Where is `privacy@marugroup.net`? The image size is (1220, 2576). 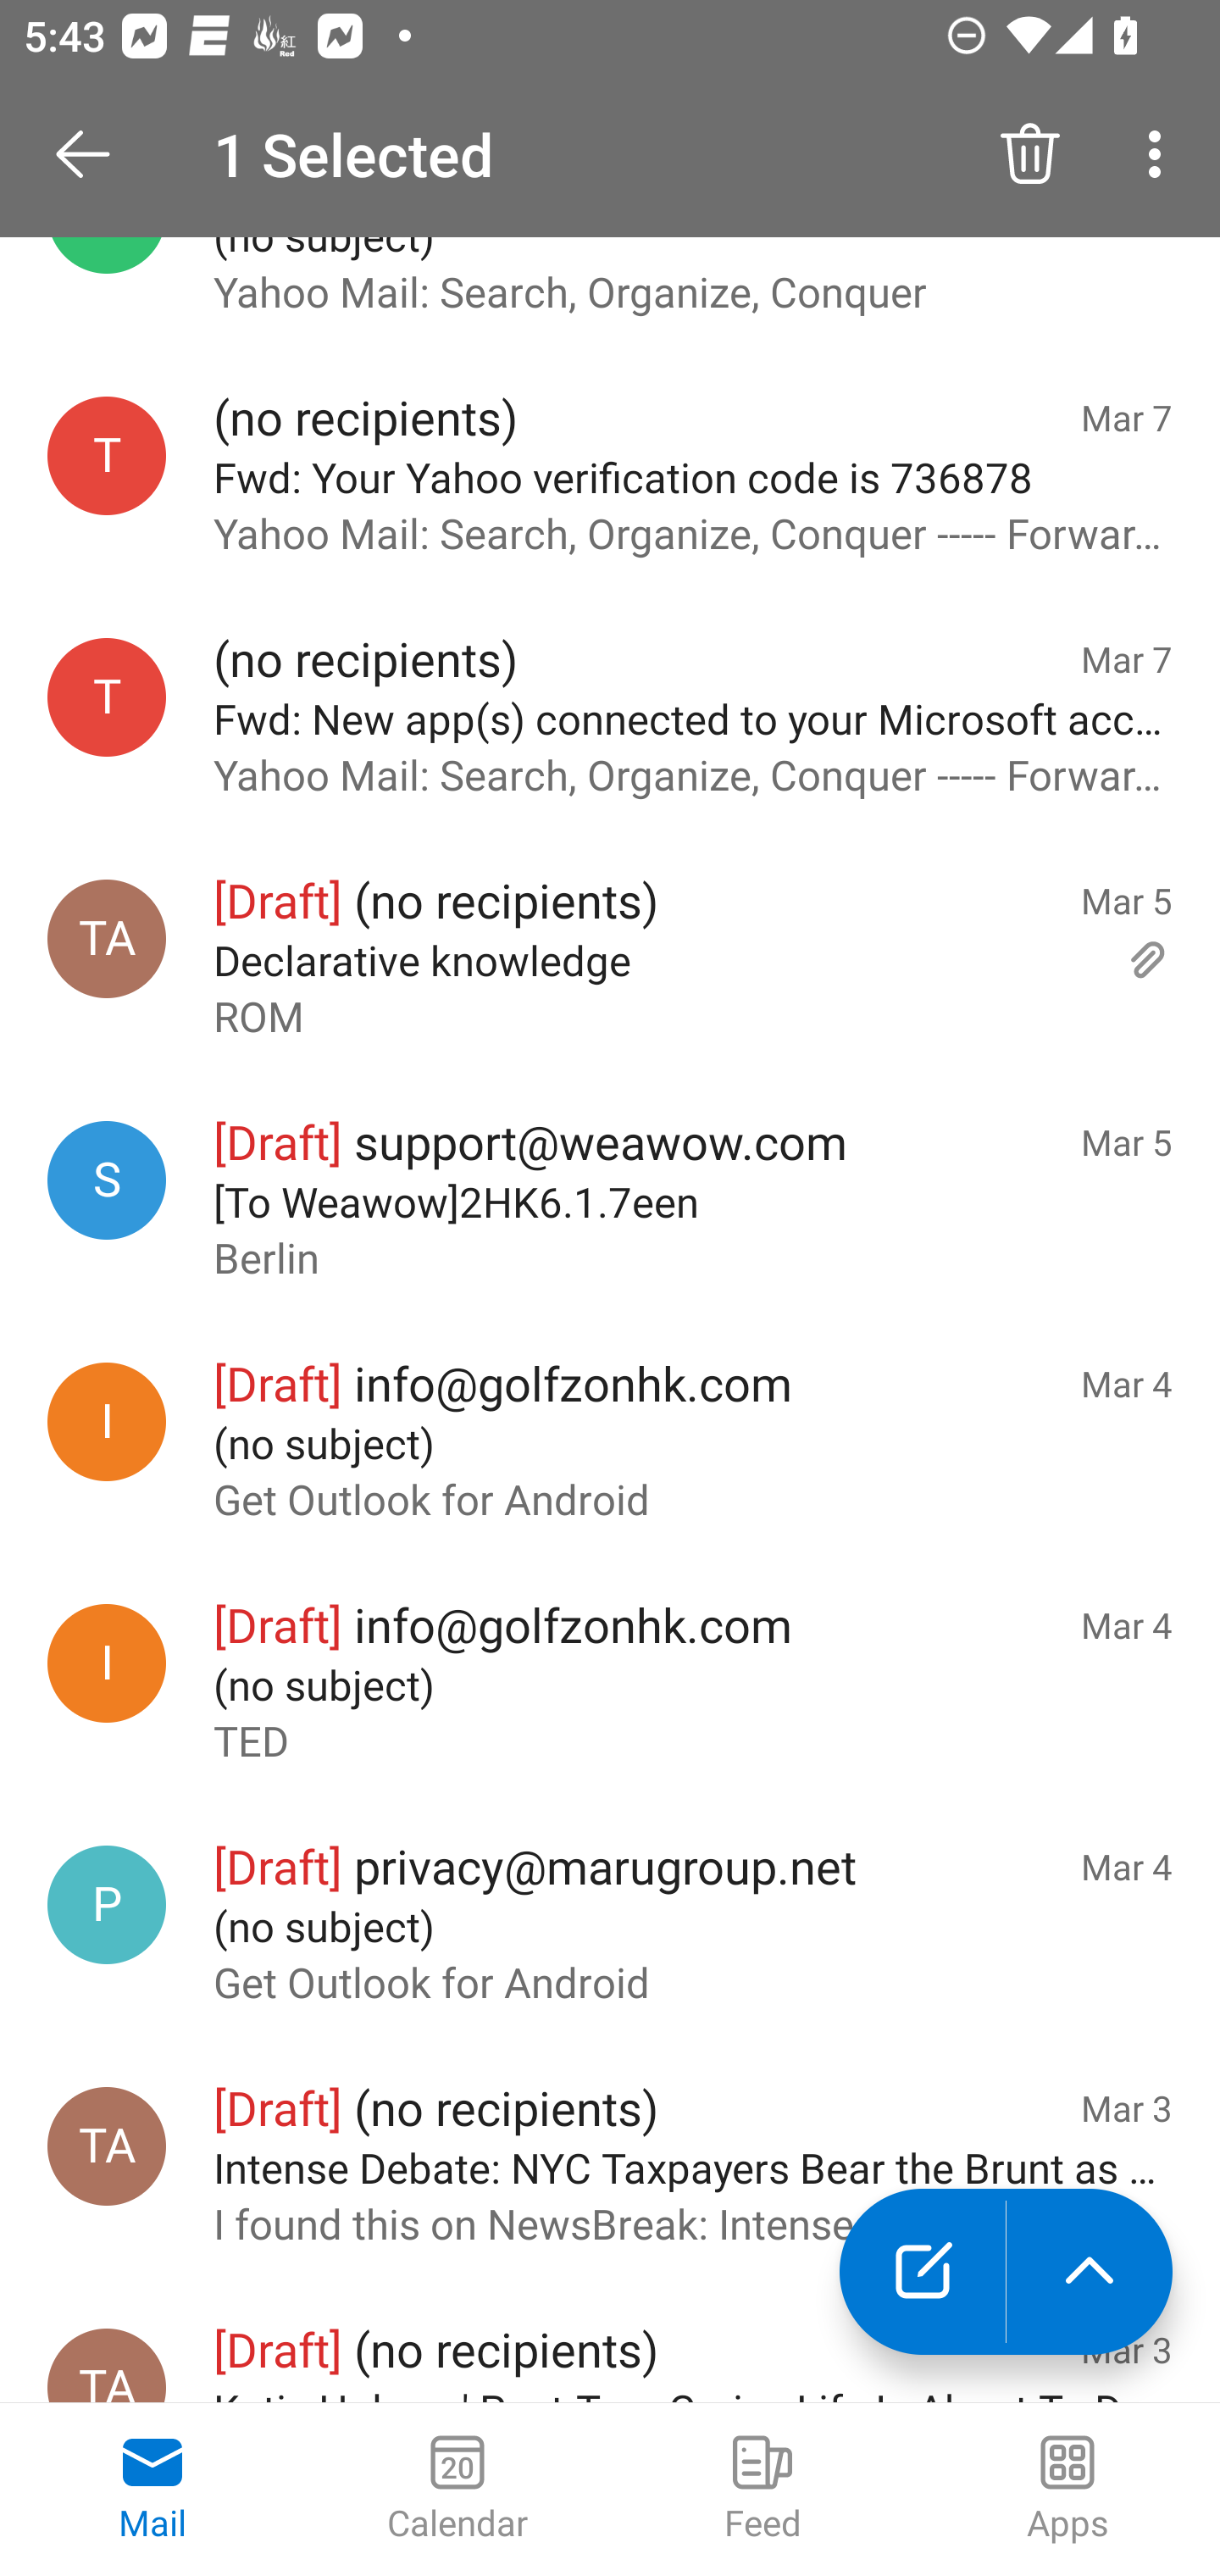
privacy@marugroup.net is located at coordinates (107, 1903).